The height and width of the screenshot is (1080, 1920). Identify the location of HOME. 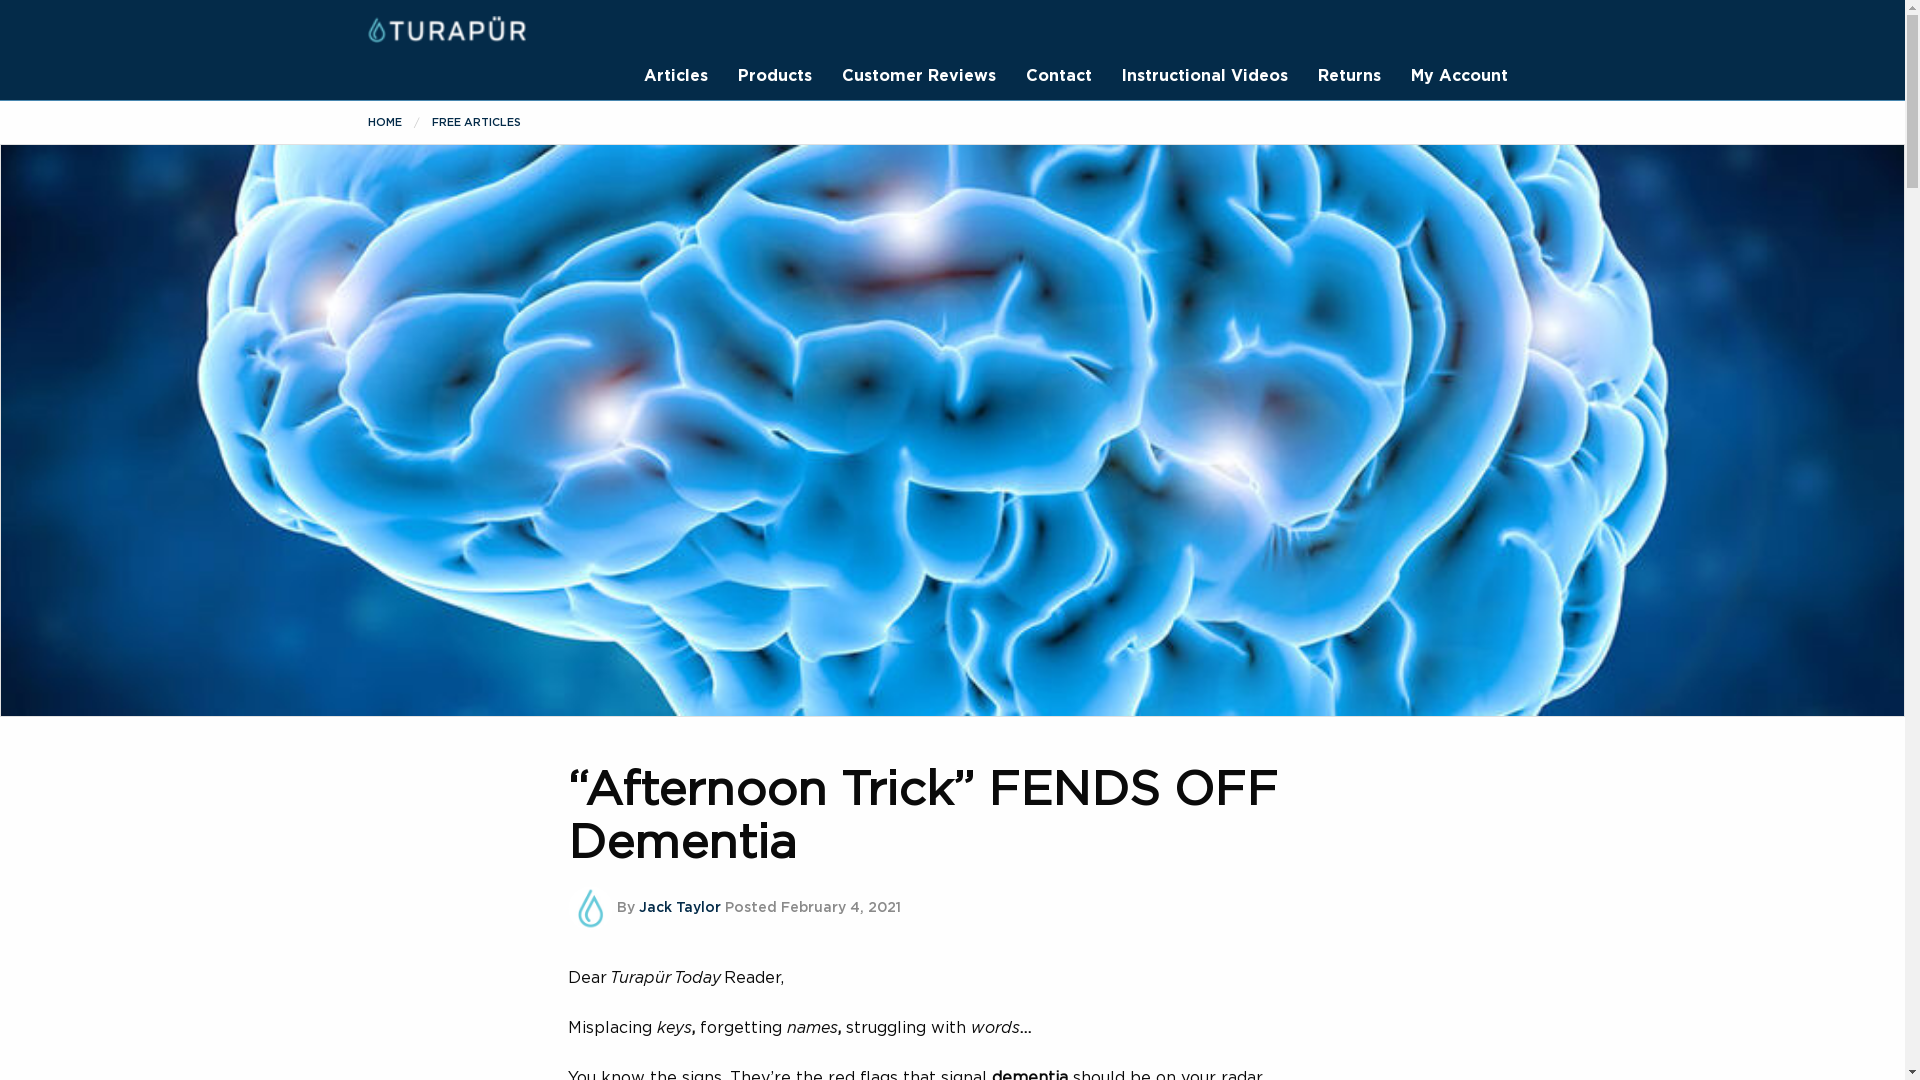
(384, 122).